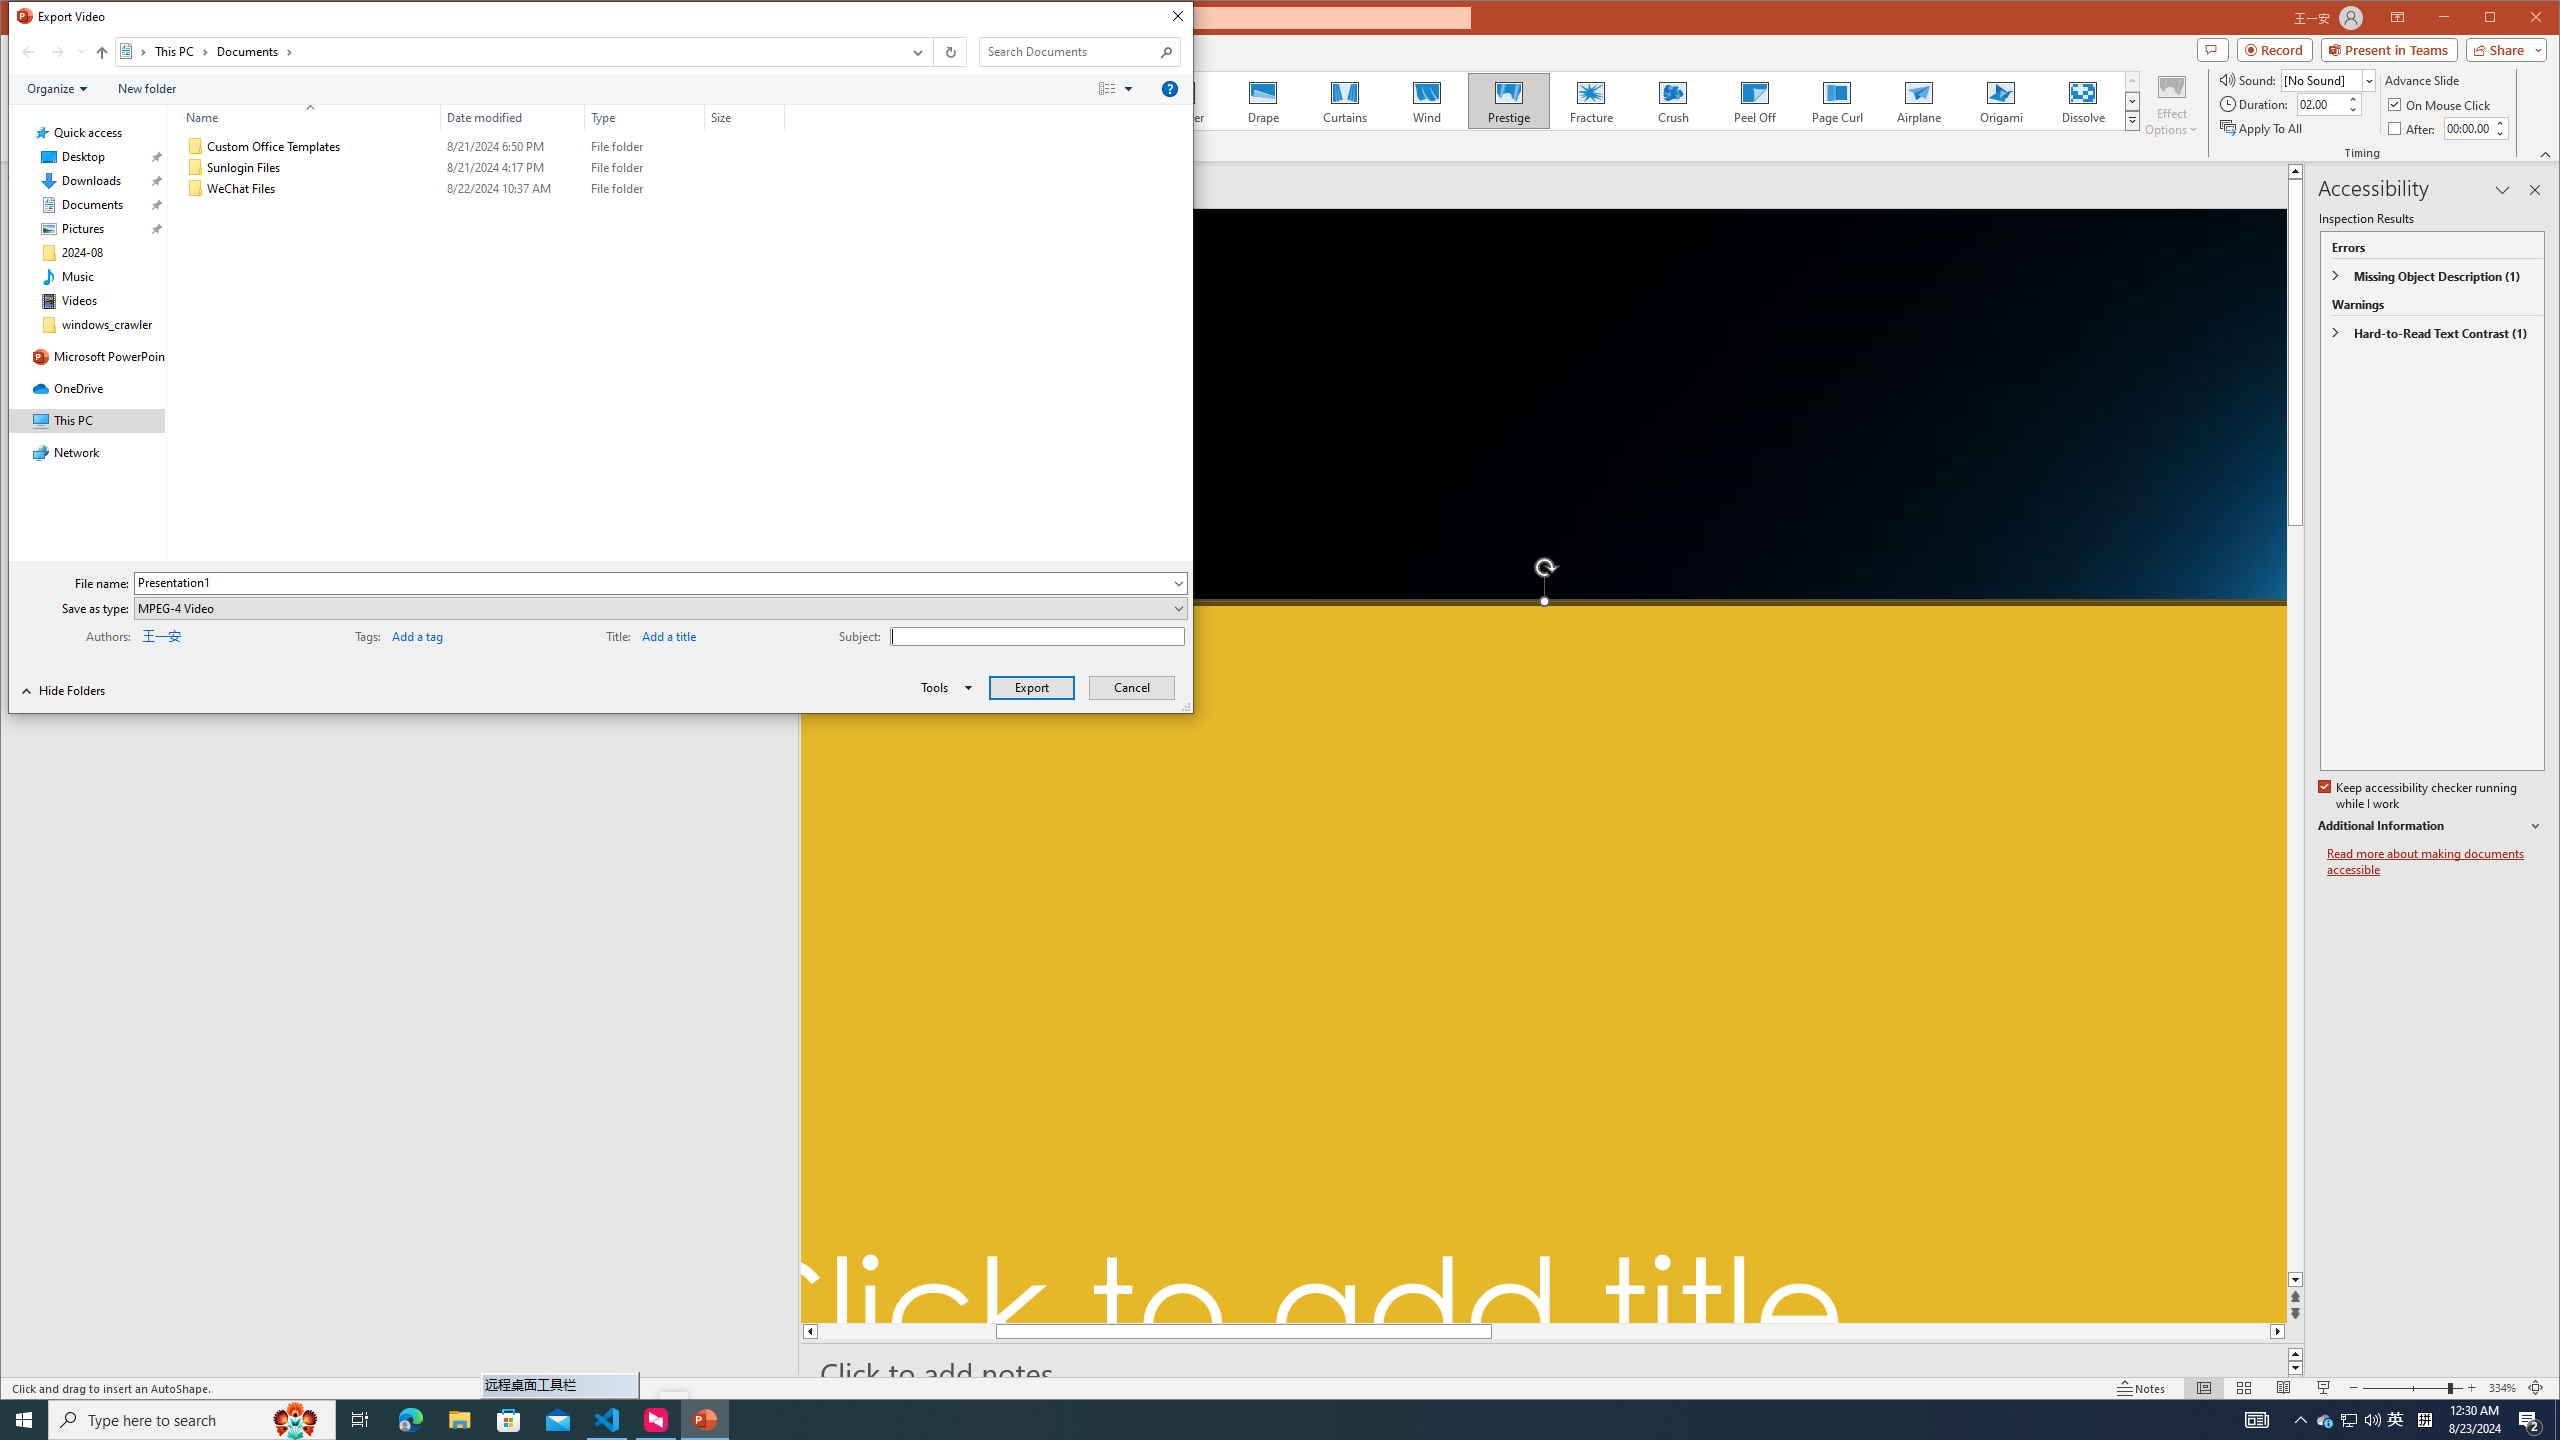  Describe the element at coordinates (2414, 128) in the screenshot. I see `After` at that location.